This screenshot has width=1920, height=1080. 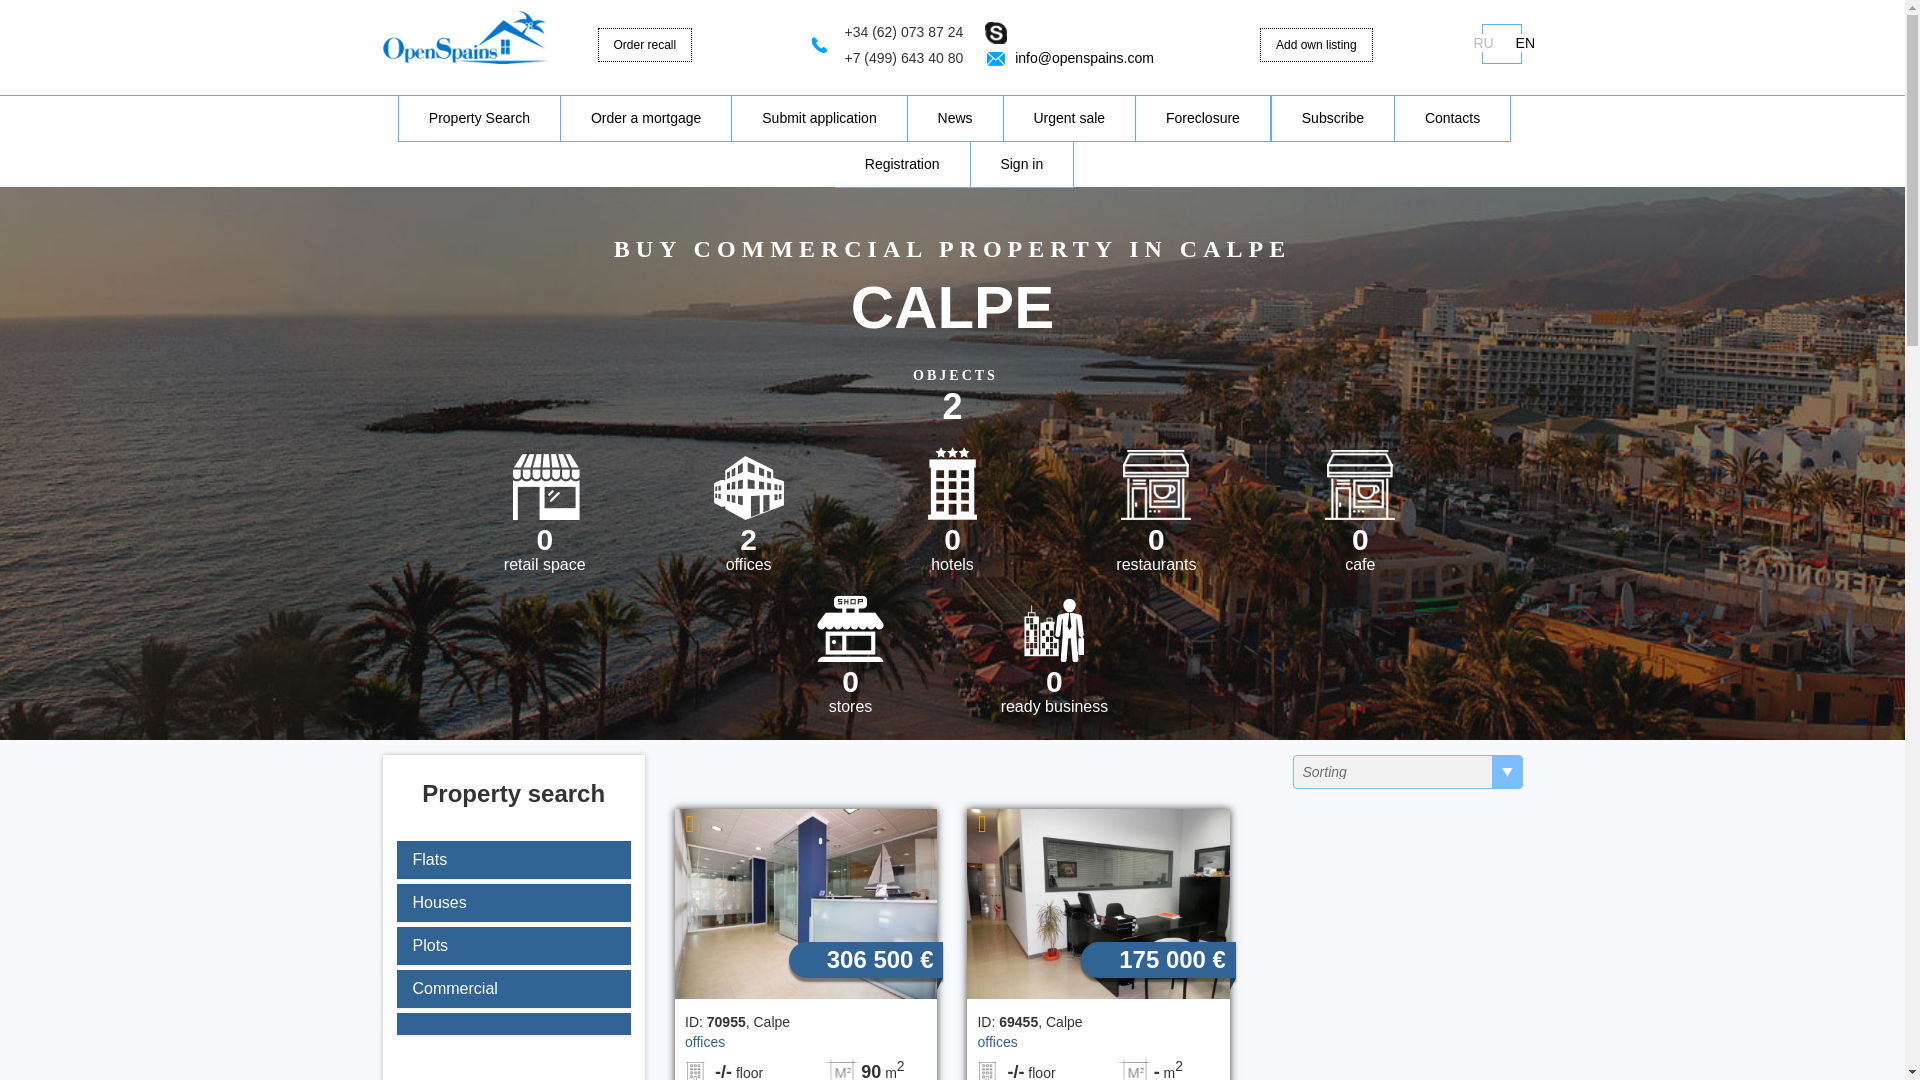 I want to click on Order a mortgage, so click(x=1158, y=565).